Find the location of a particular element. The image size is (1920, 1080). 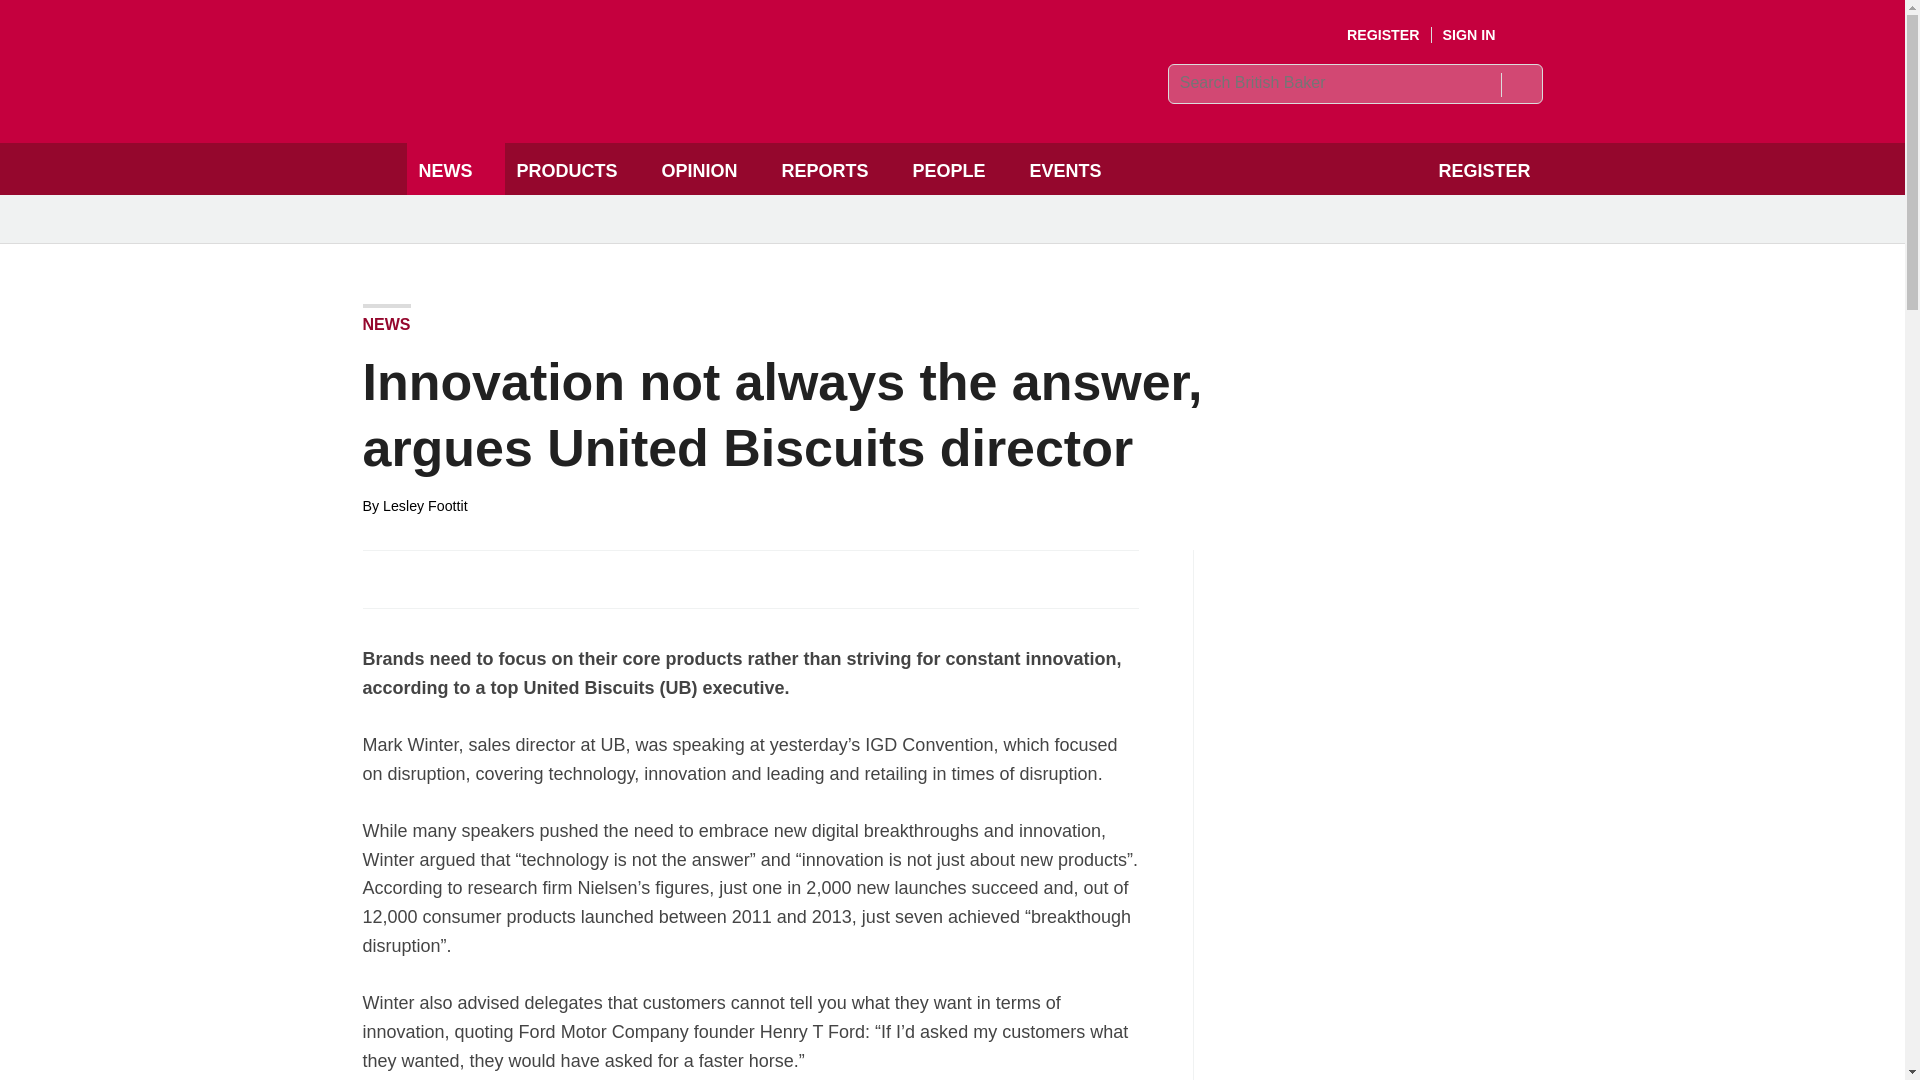

Site name is located at coordinates (638, 101).